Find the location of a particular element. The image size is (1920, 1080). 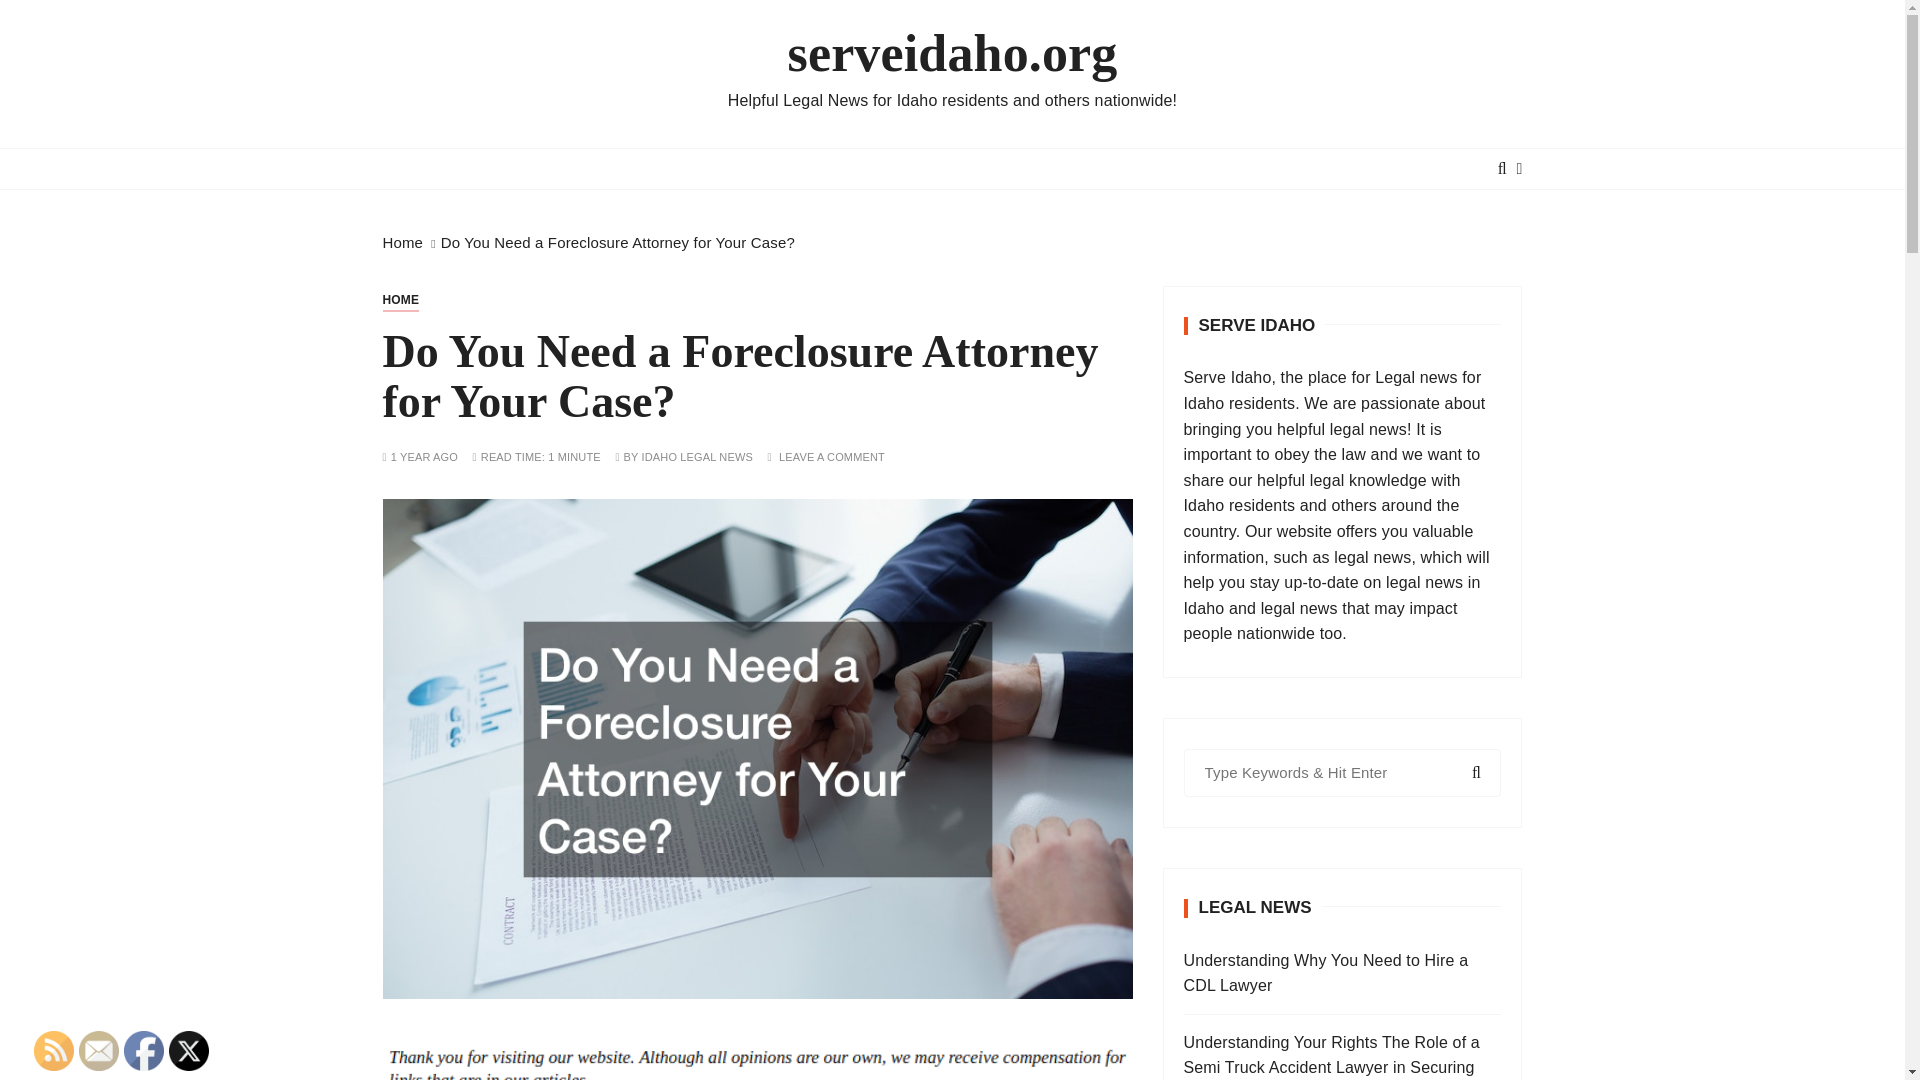

Follow by Email is located at coordinates (98, 1051).